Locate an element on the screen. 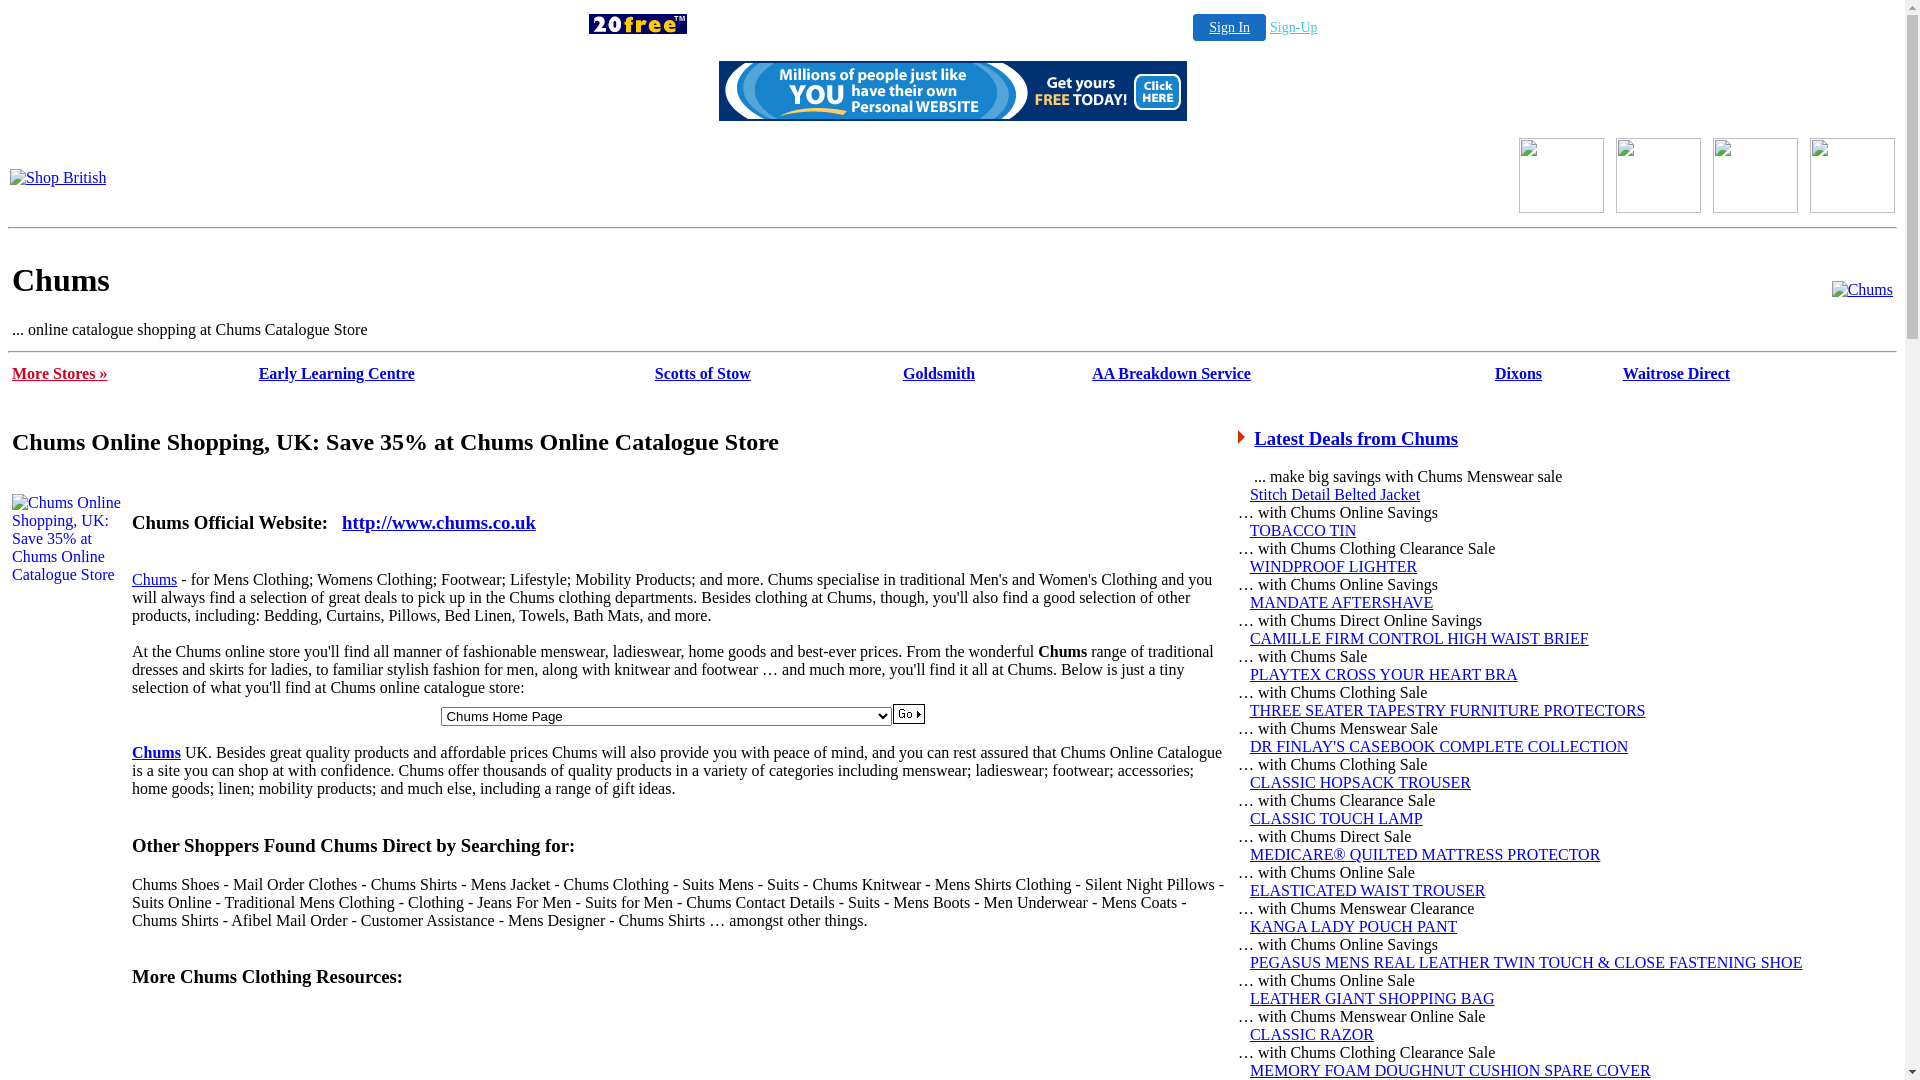  Chums is located at coordinates (156, 752).